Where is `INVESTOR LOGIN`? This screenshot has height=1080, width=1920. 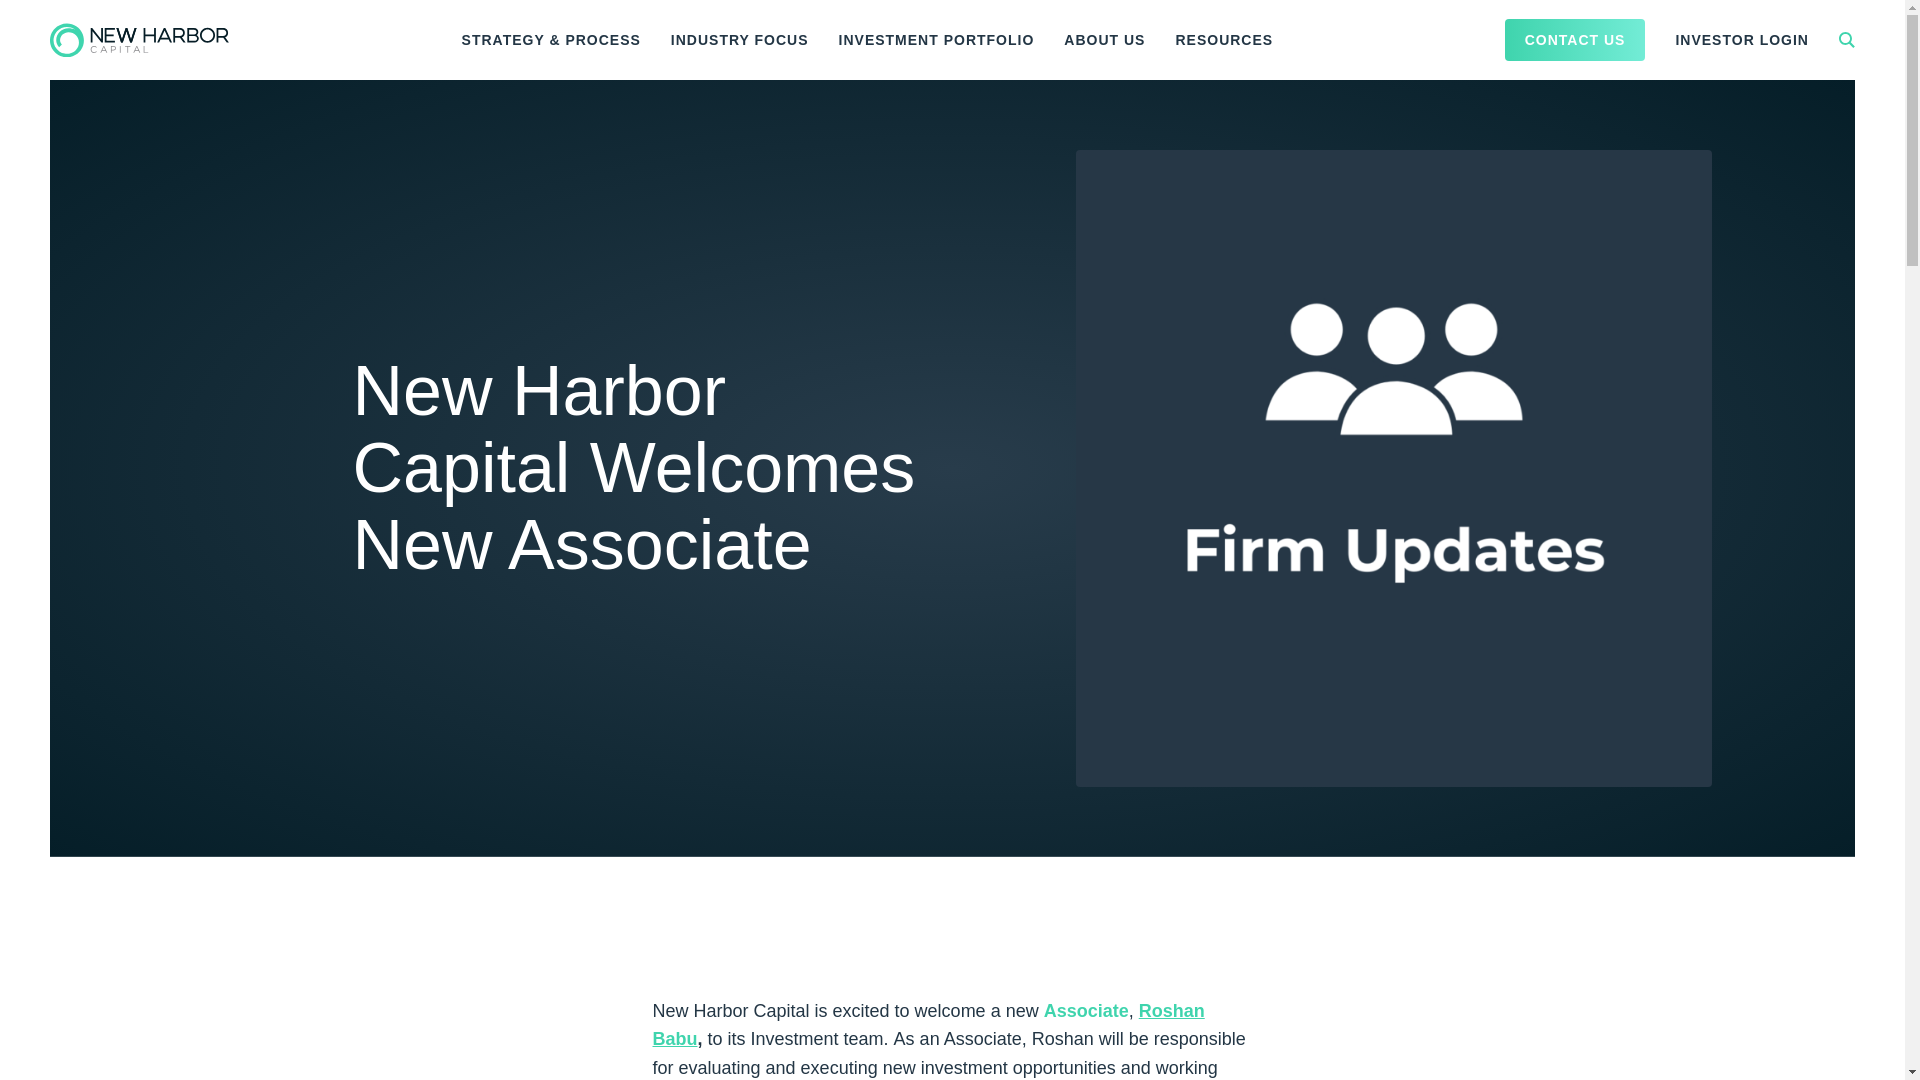
INVESTOR LOGIN is located at coordinates (1742, 40).